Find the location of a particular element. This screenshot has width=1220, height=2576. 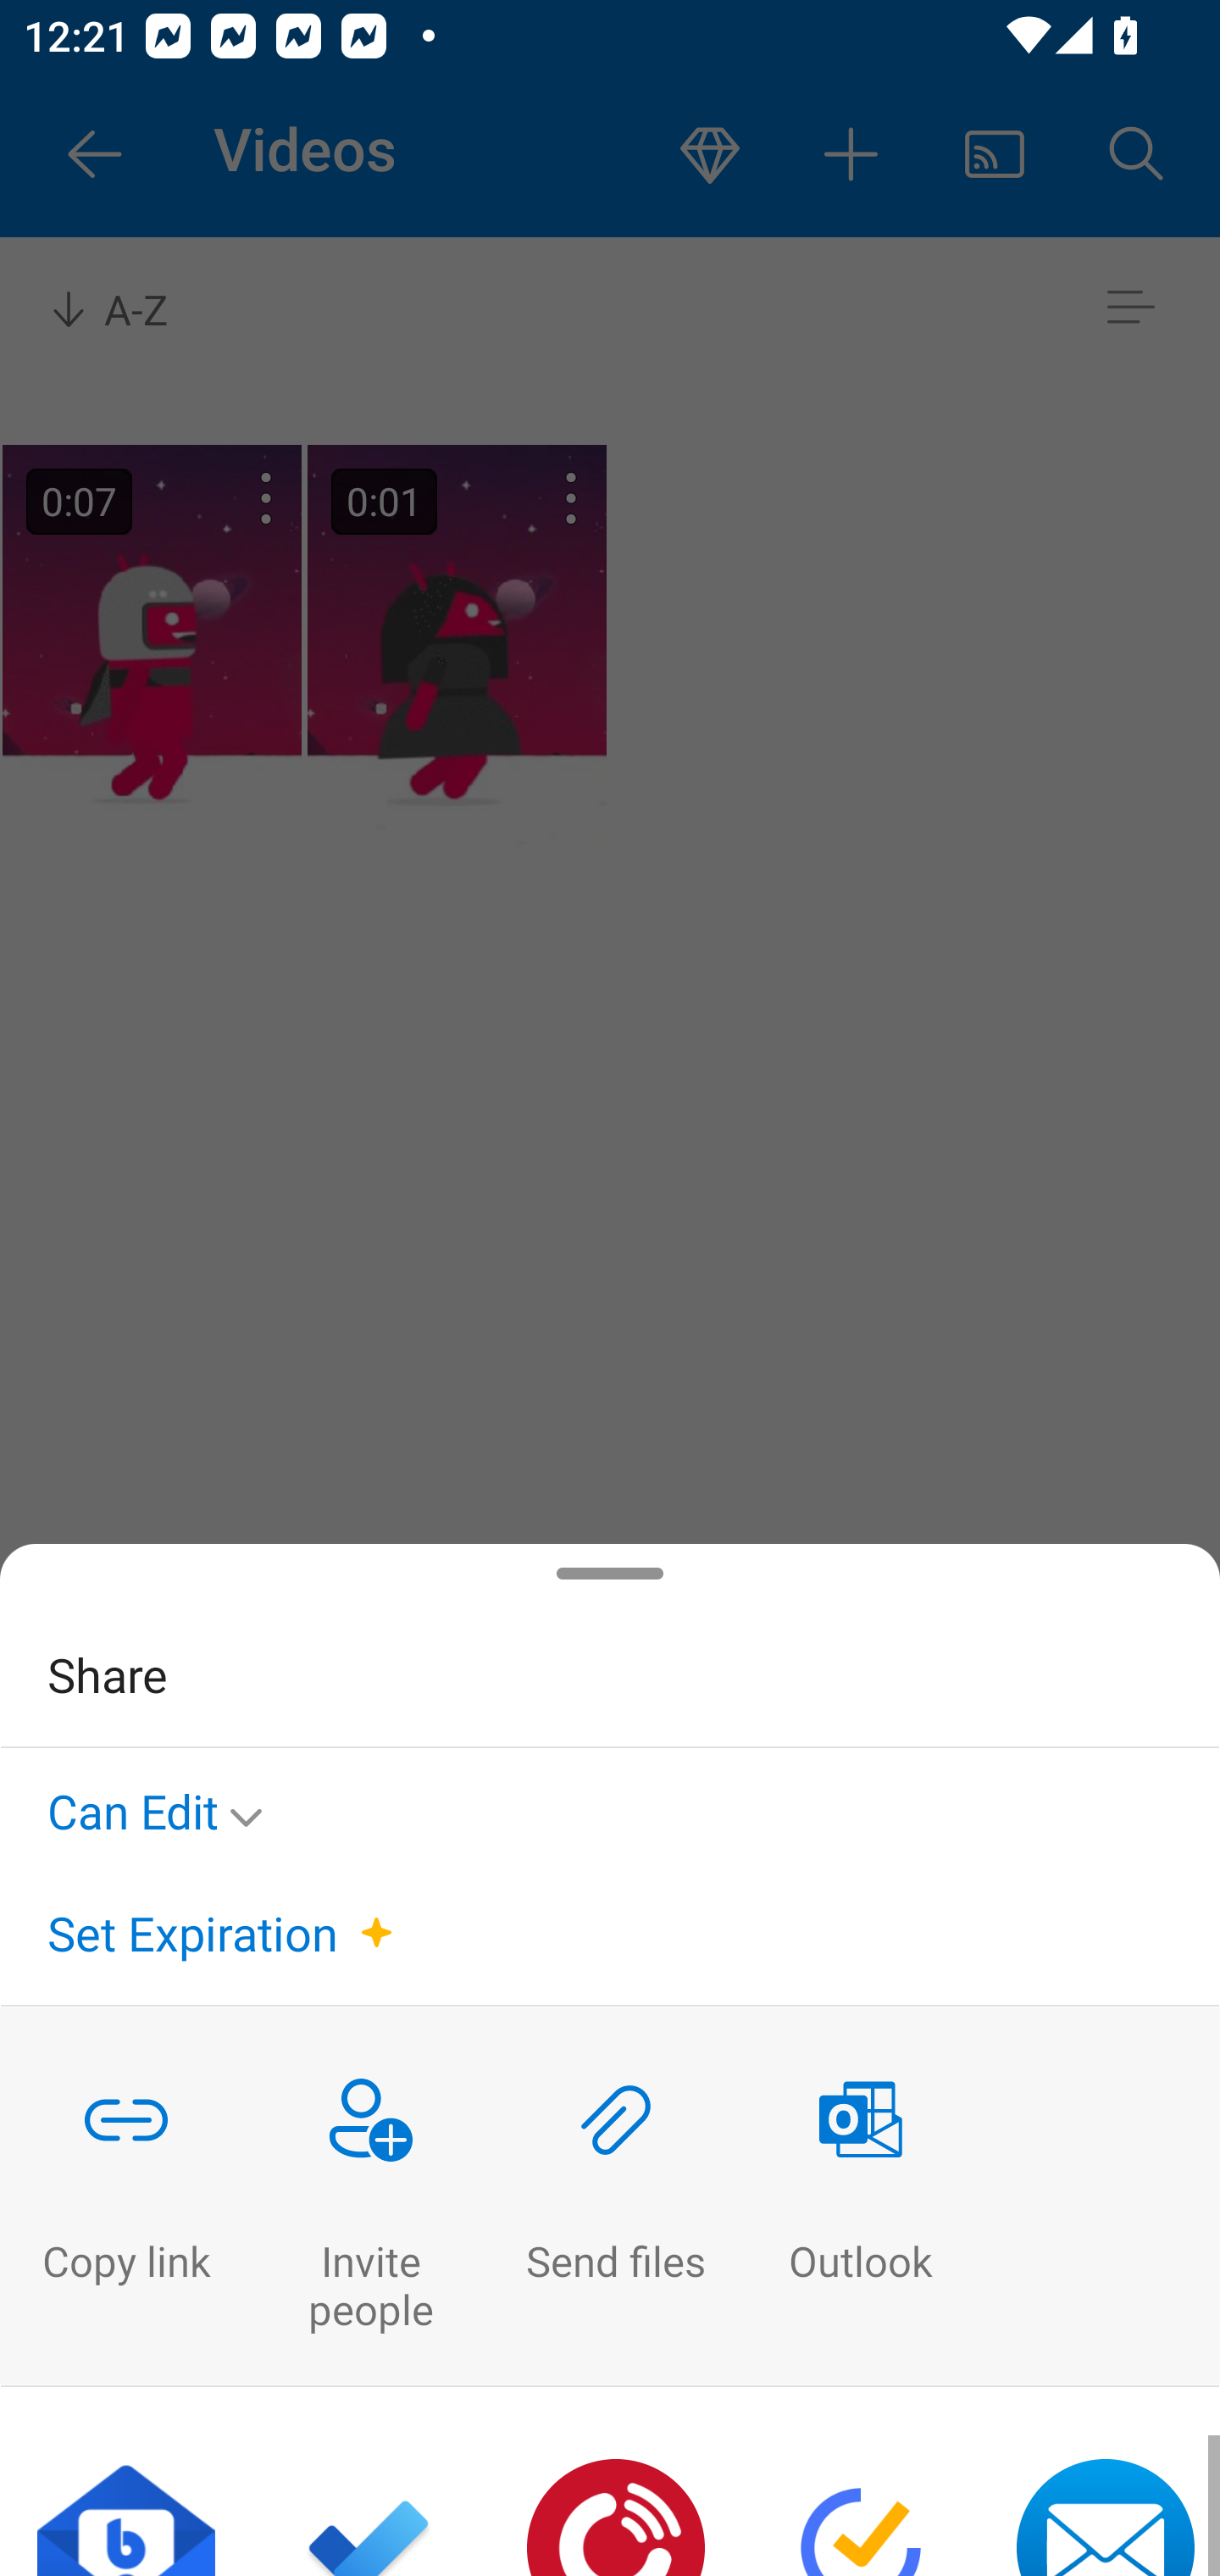

Can Edit is located at coordinates (164, 1805).